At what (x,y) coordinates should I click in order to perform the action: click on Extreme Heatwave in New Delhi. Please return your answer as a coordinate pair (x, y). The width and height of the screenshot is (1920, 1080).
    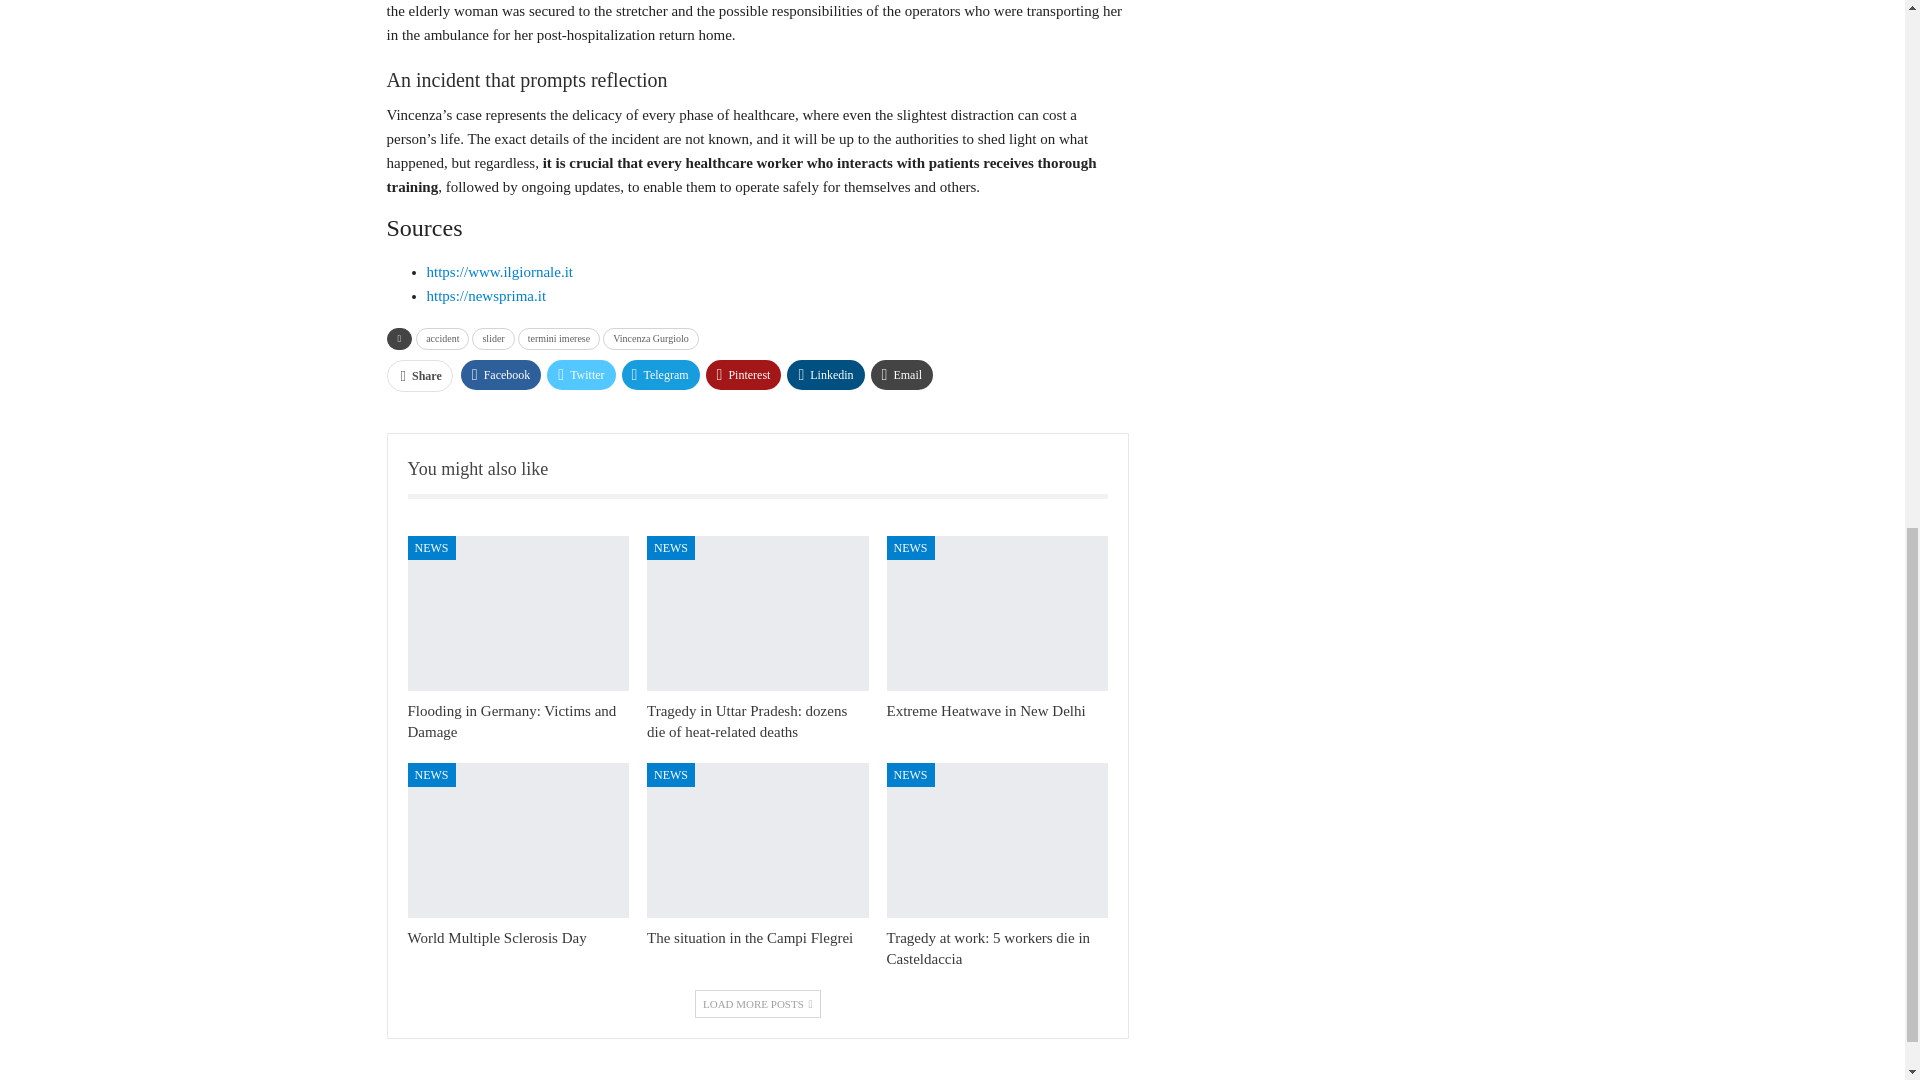
    Looking at the image, I should click on (998, 613).